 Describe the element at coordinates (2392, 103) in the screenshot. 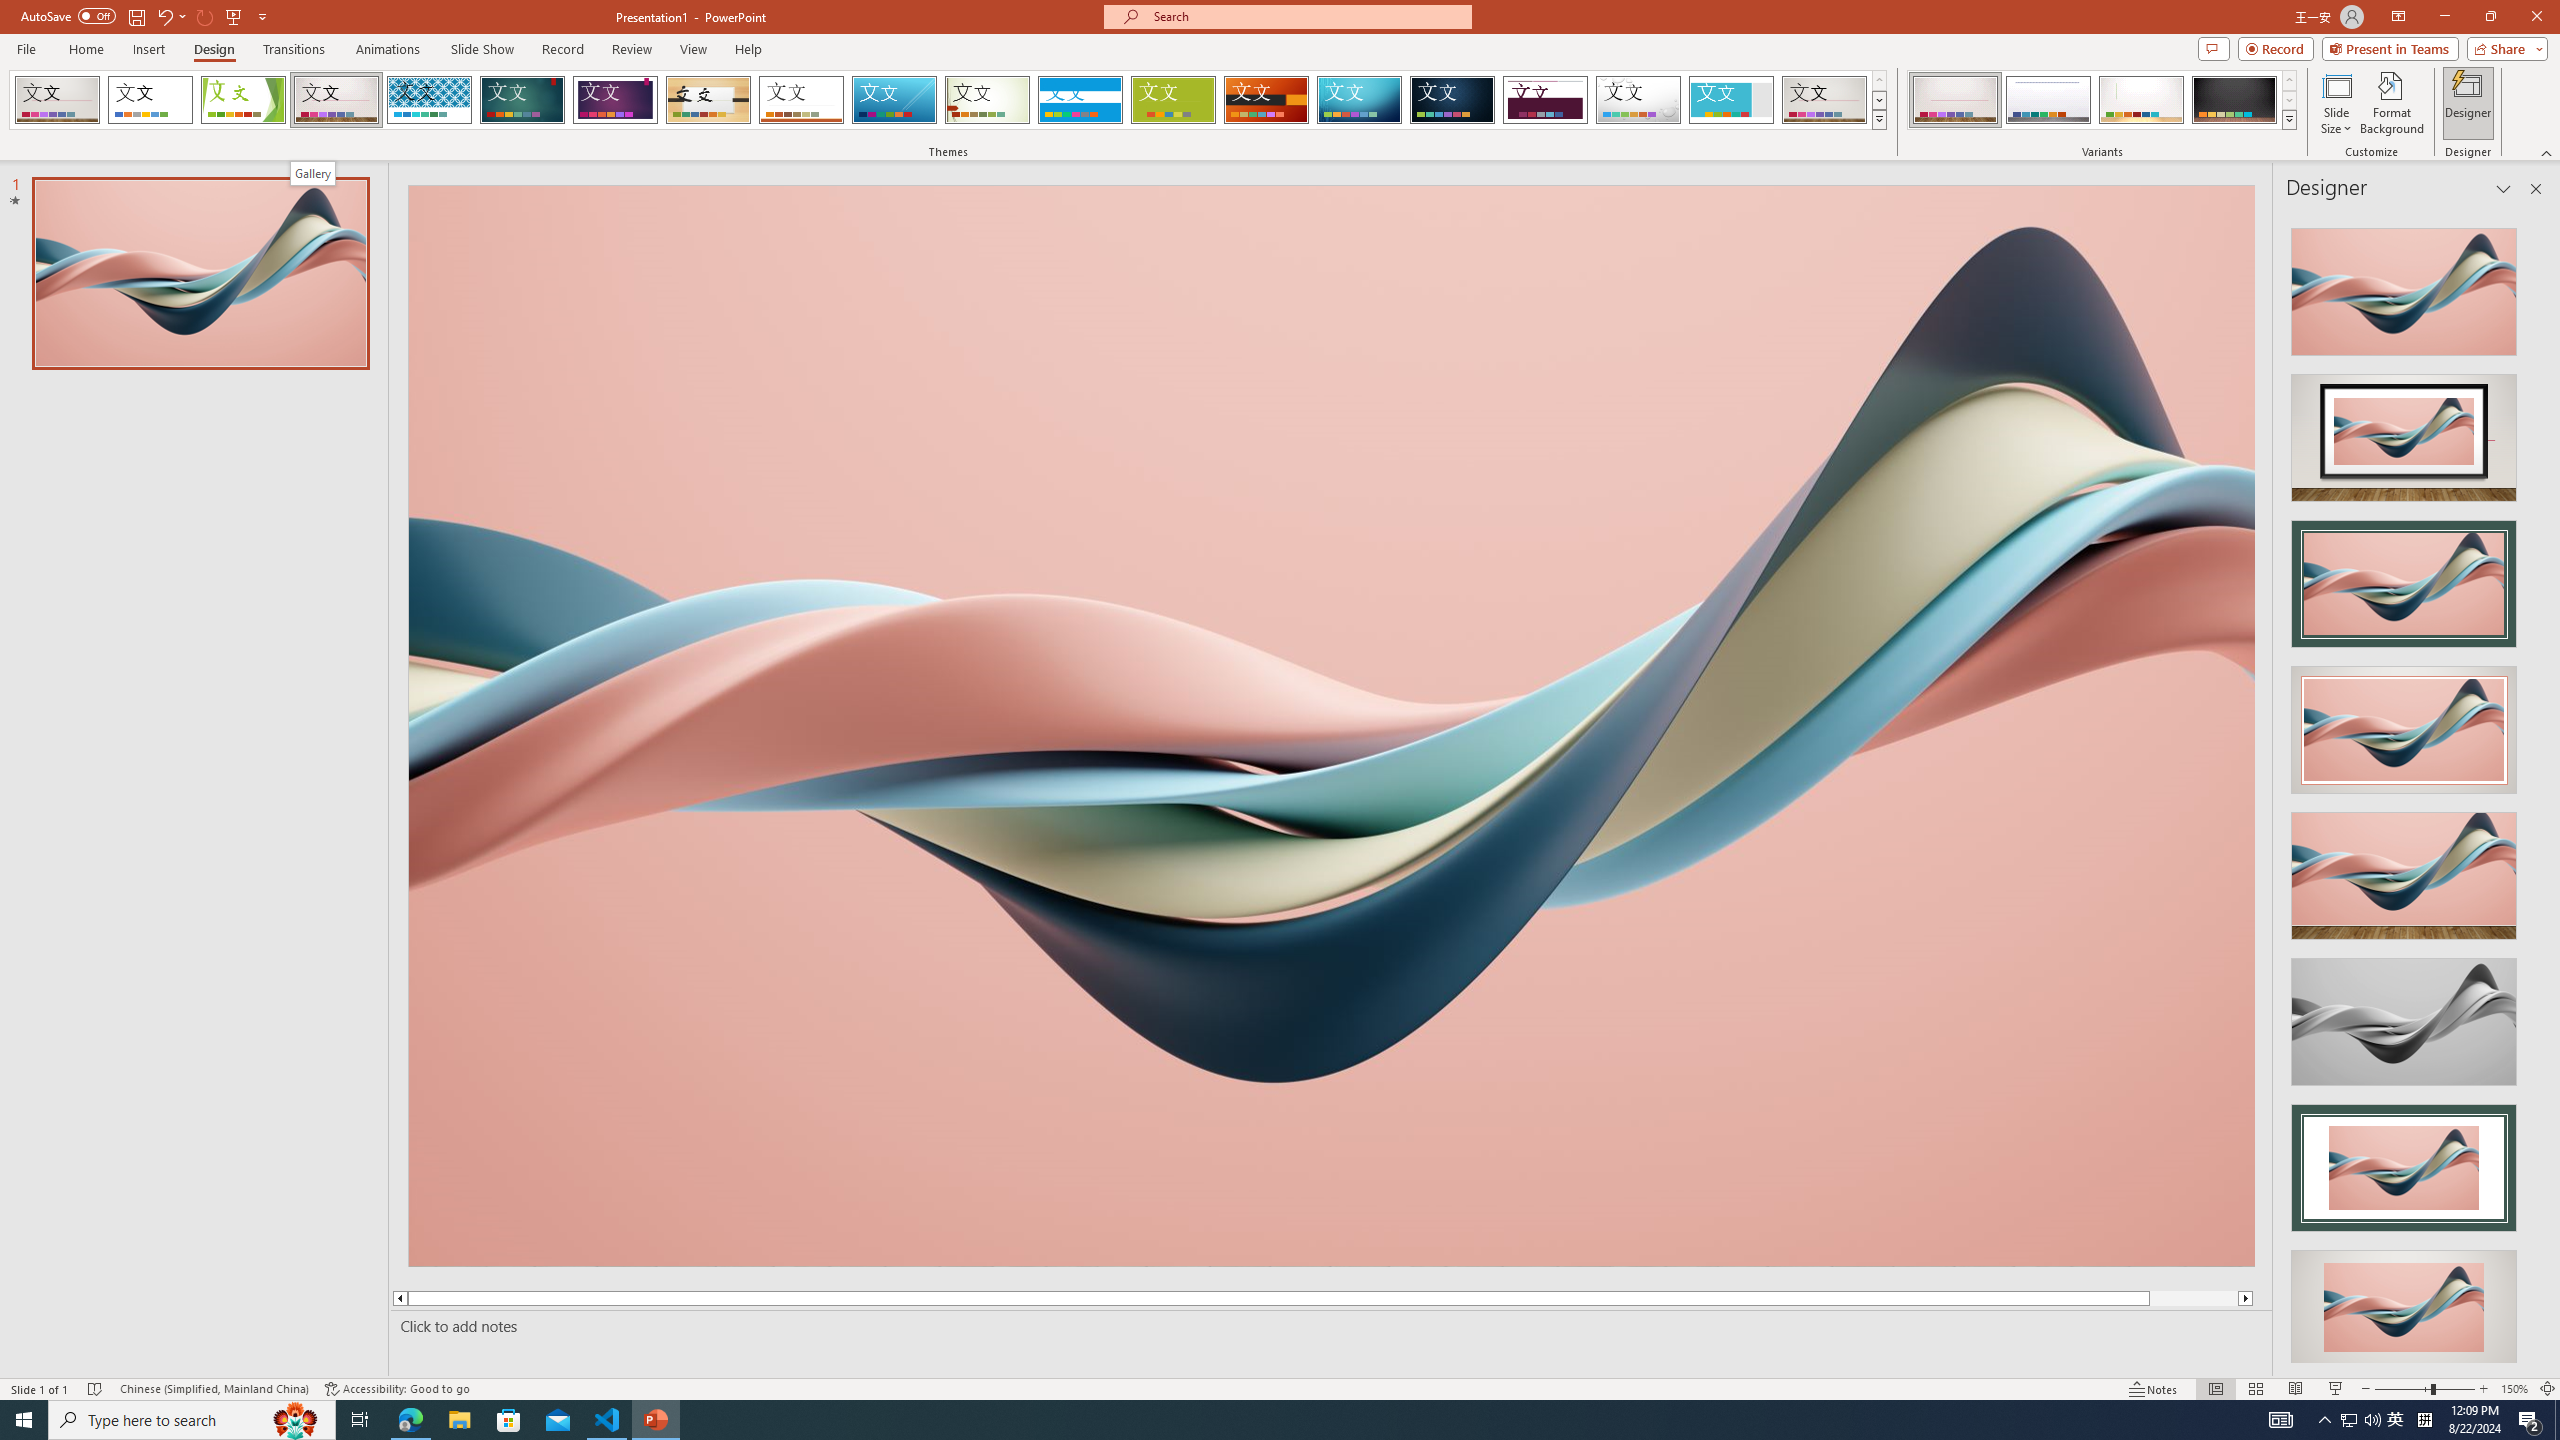

I see `Format Background` at that location.